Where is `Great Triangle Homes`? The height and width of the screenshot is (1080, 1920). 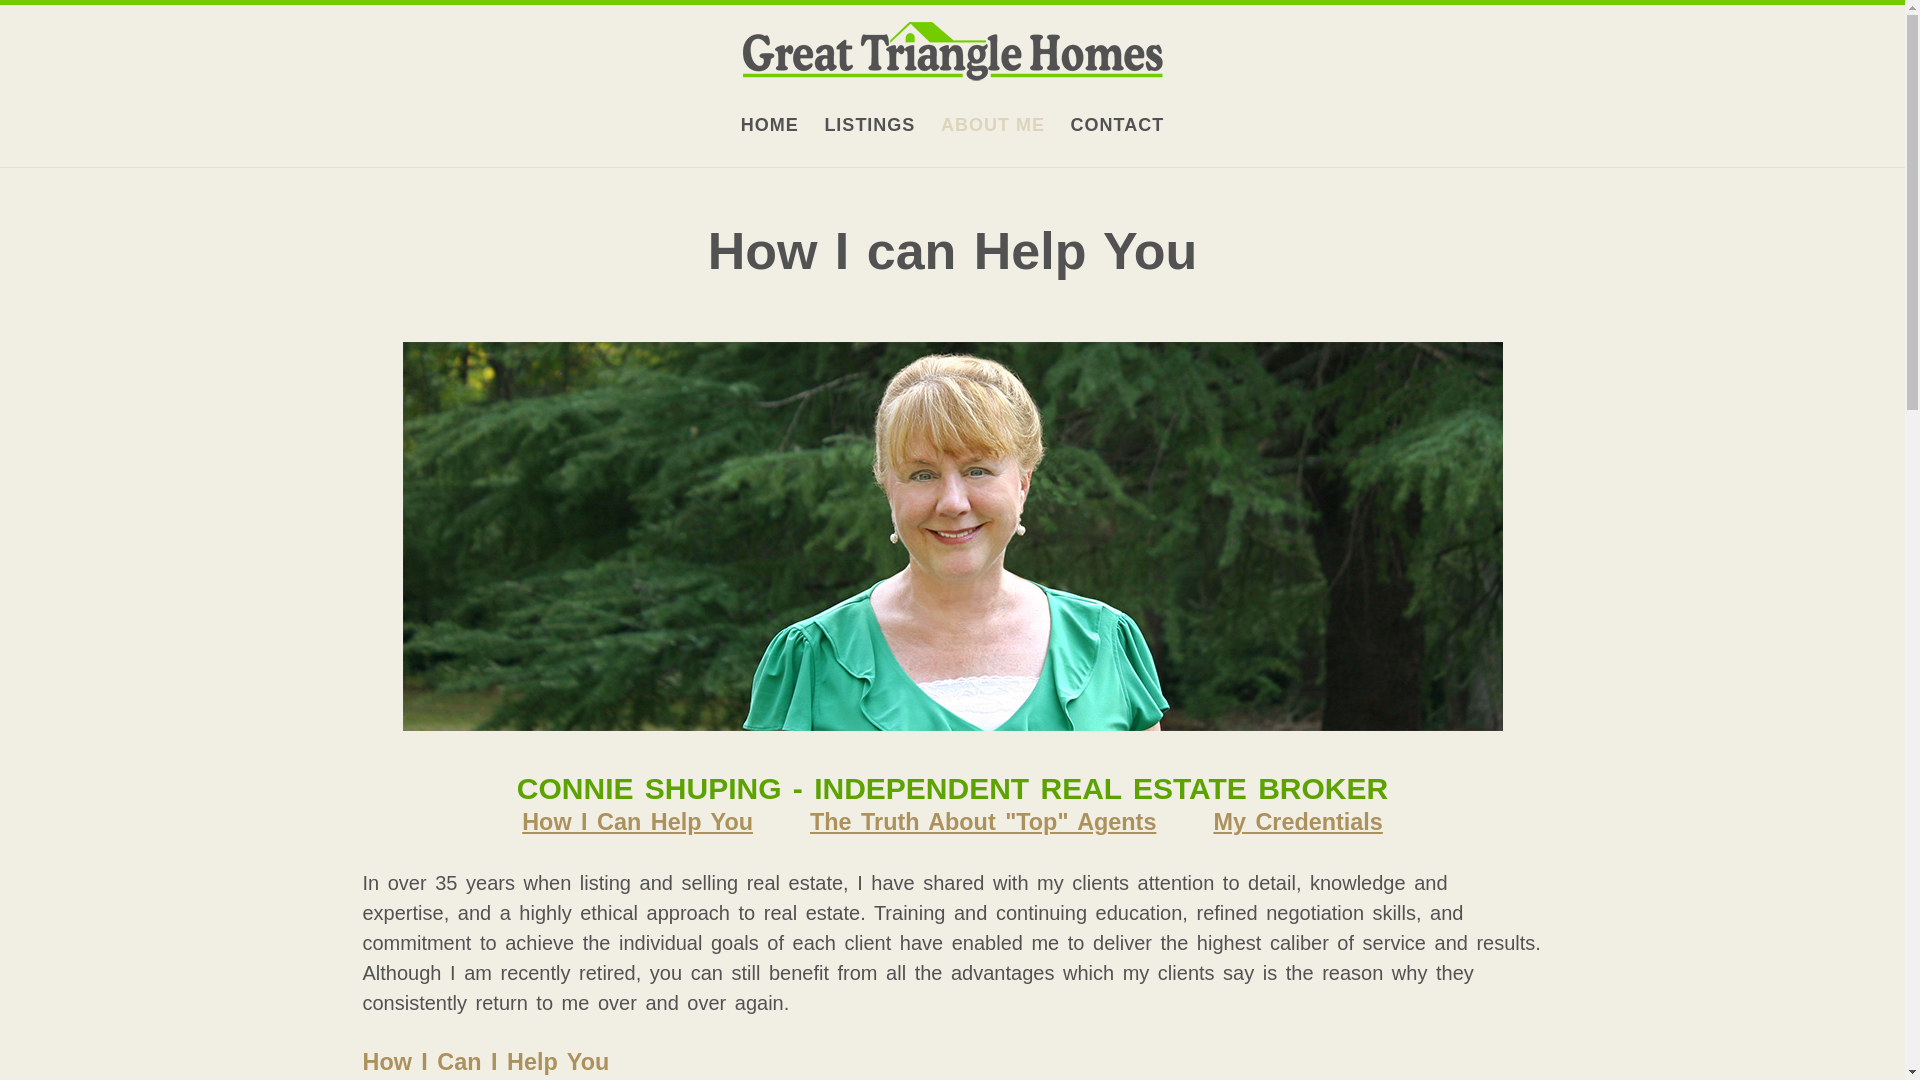 Great Triangle Homes is located at coordinates (770, 126).